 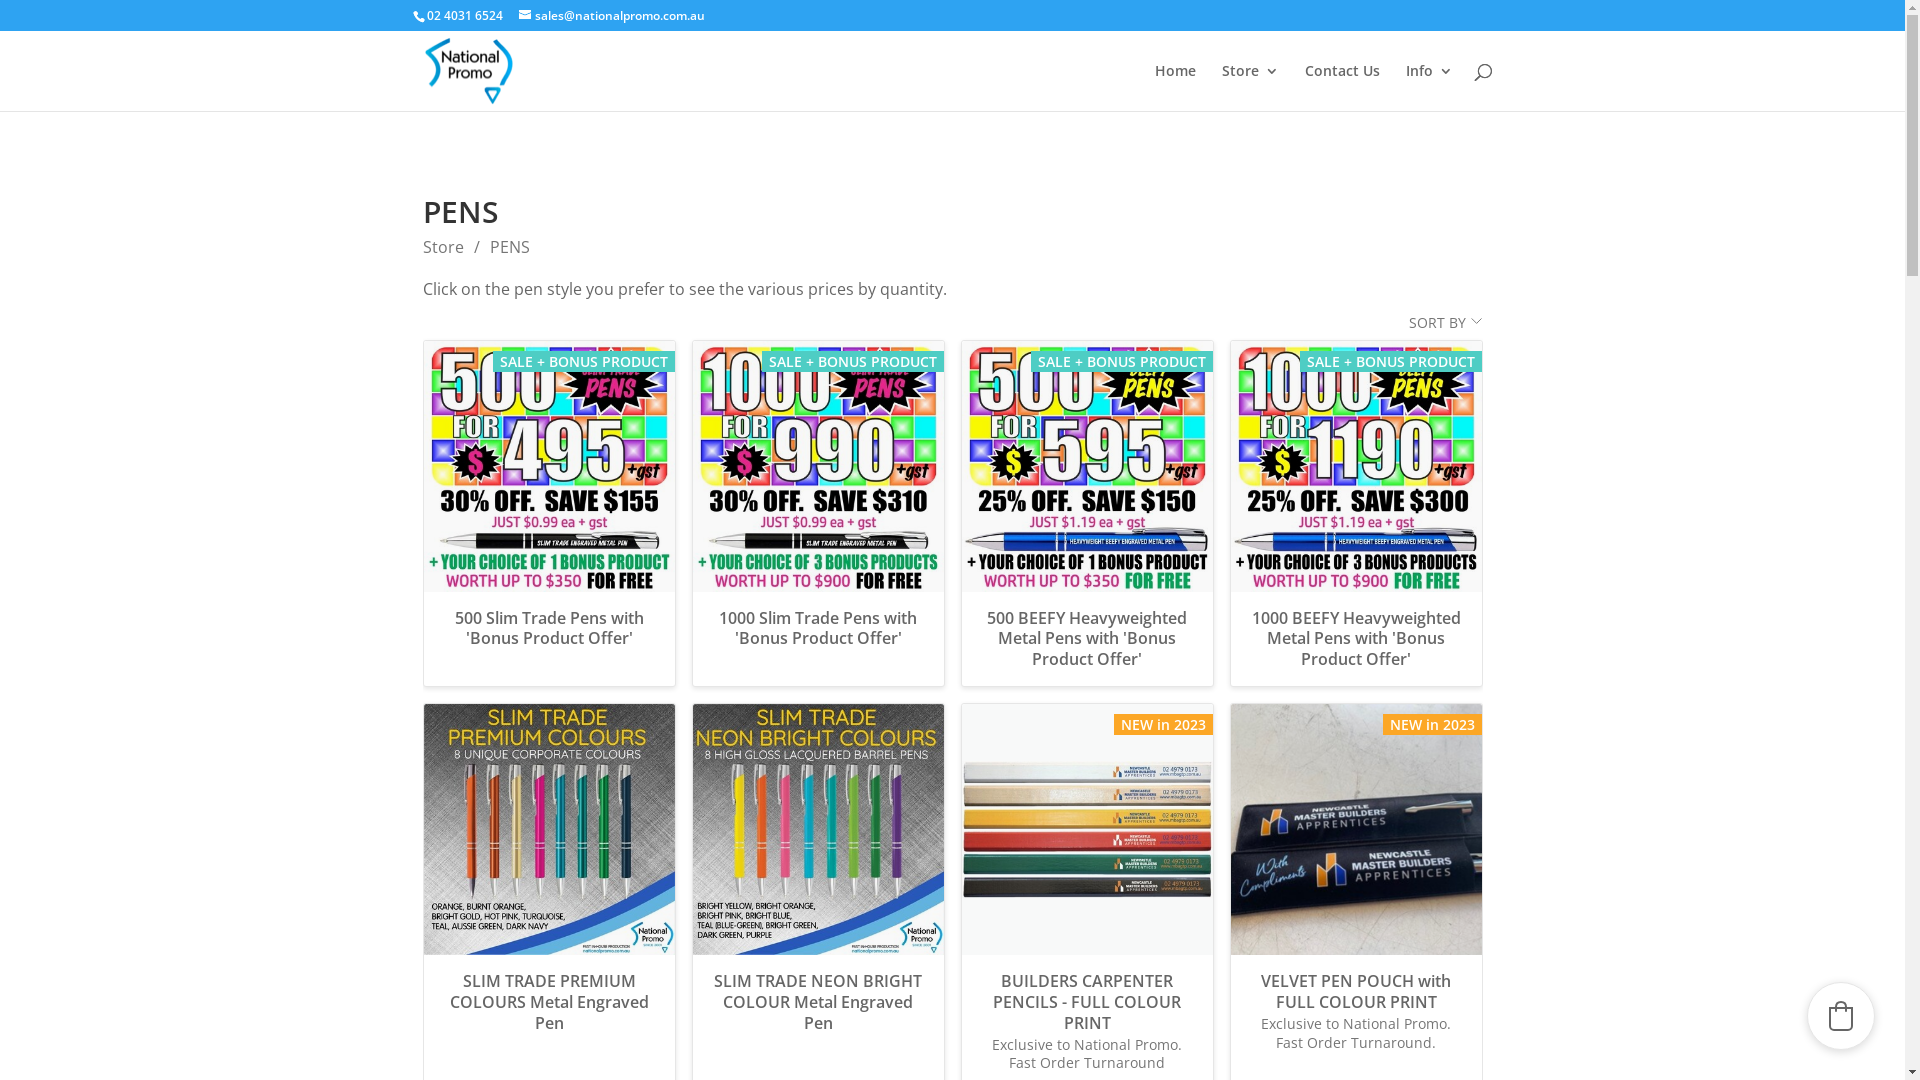 What do you see at coordinates (1356, 830) in the screenshot?
I see `NEW in 2023` at bounding box center [1356, 830].